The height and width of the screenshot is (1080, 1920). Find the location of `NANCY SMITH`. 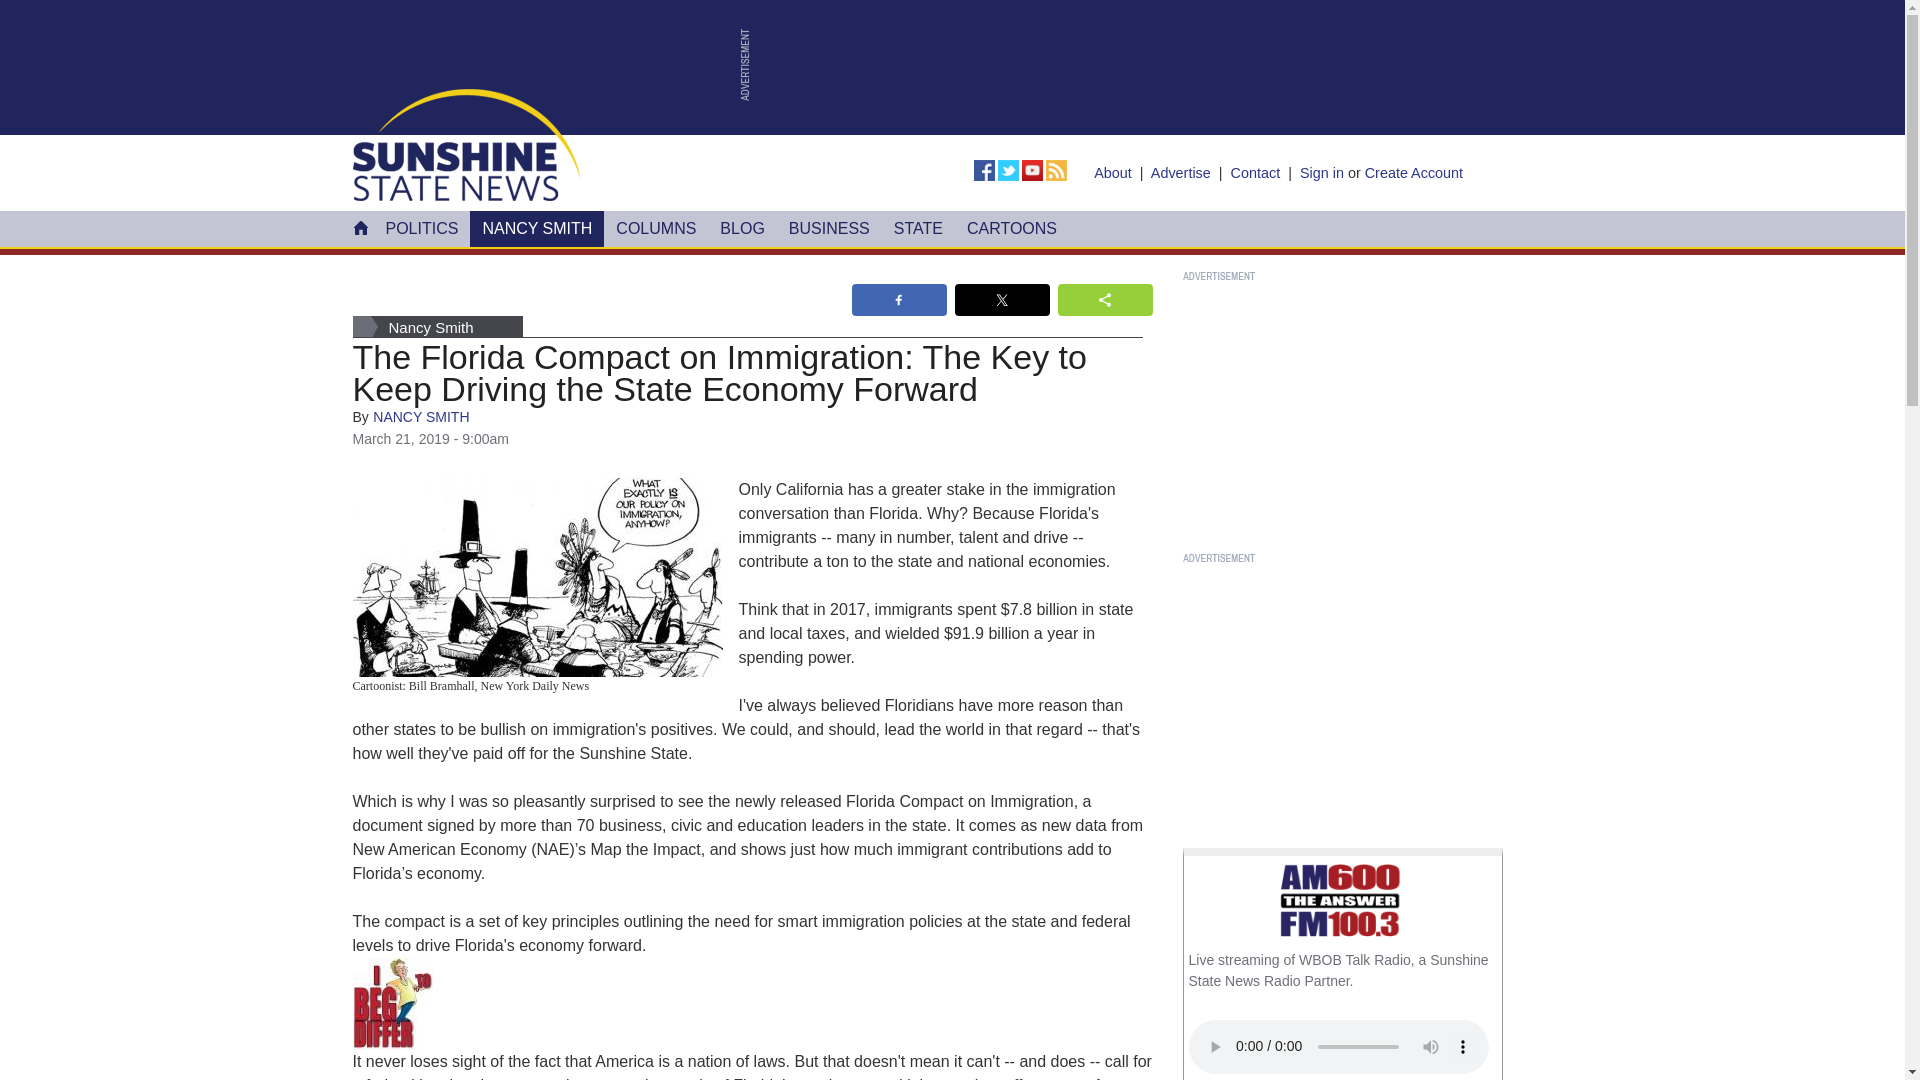

NANCY SMITH is located at coordinates (537, 228).